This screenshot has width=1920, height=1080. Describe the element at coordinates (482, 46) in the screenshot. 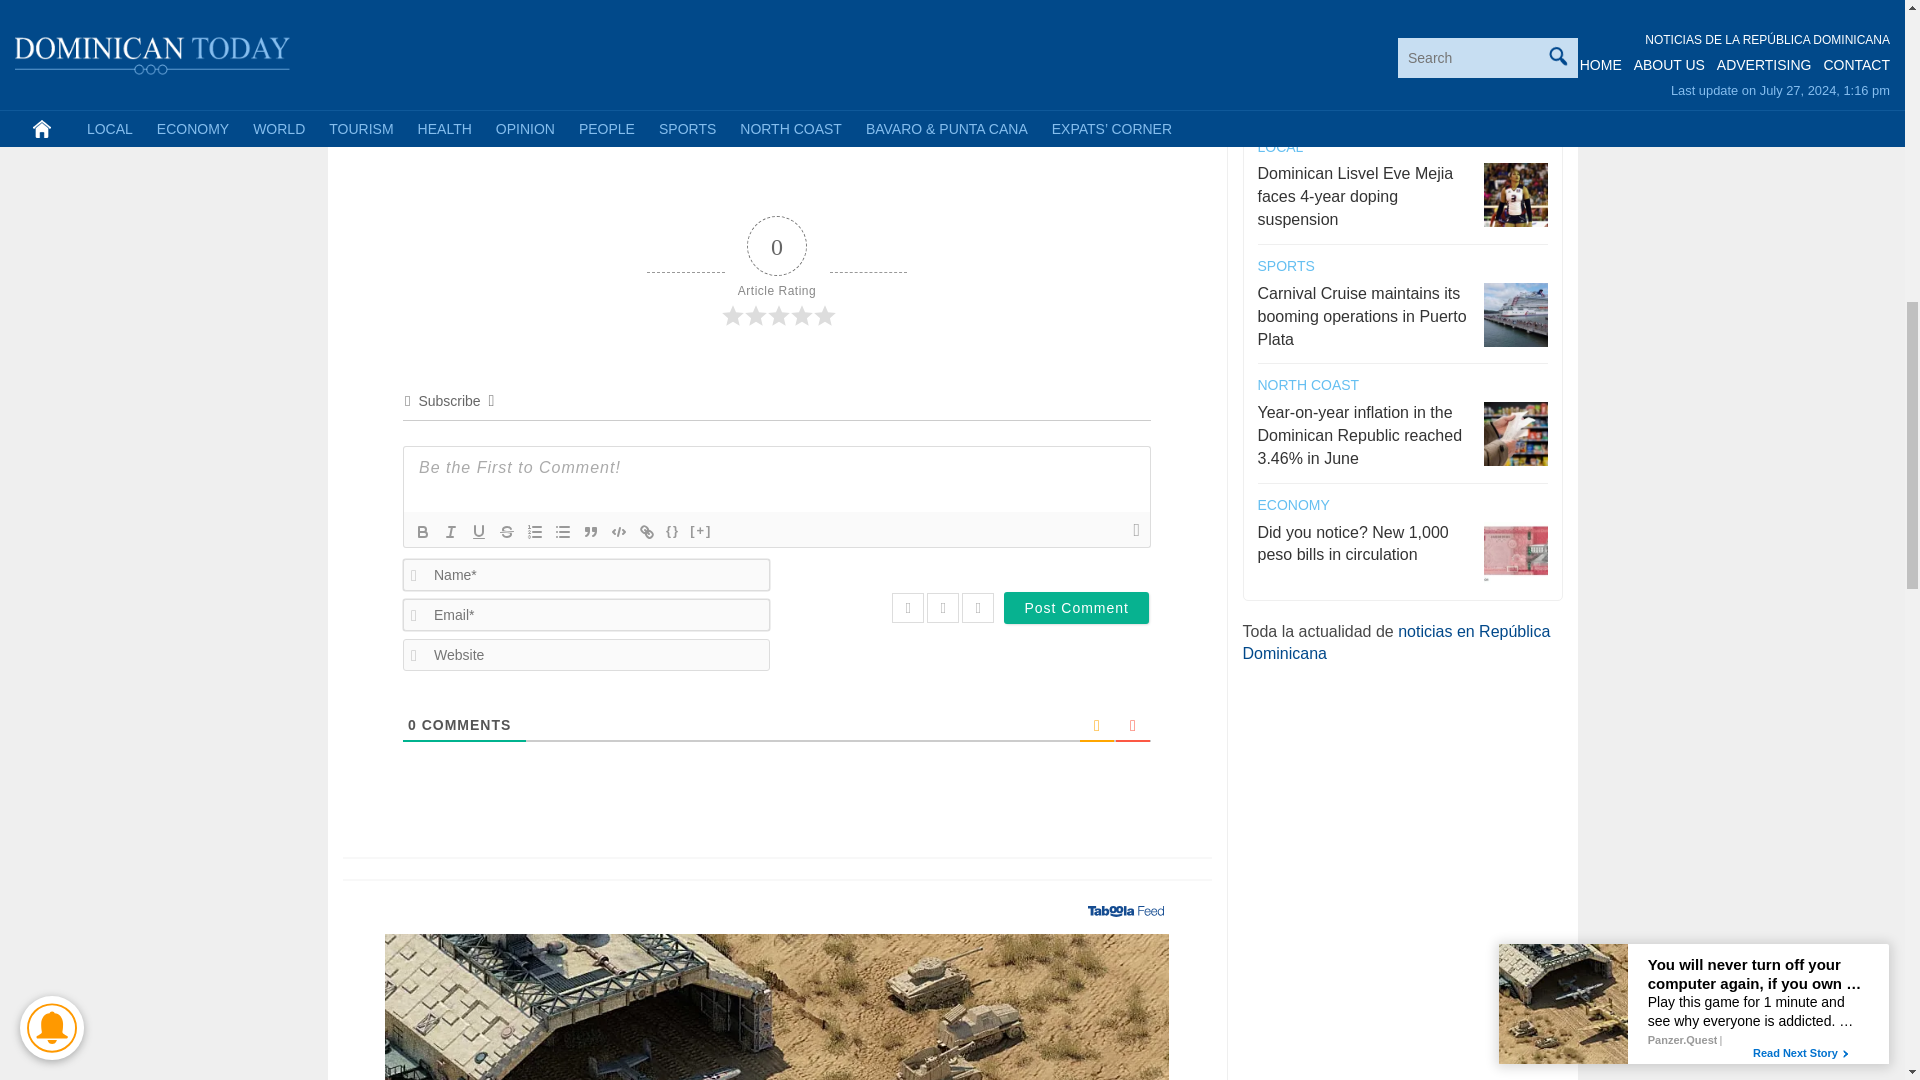

I see `Post Comment` at that location.